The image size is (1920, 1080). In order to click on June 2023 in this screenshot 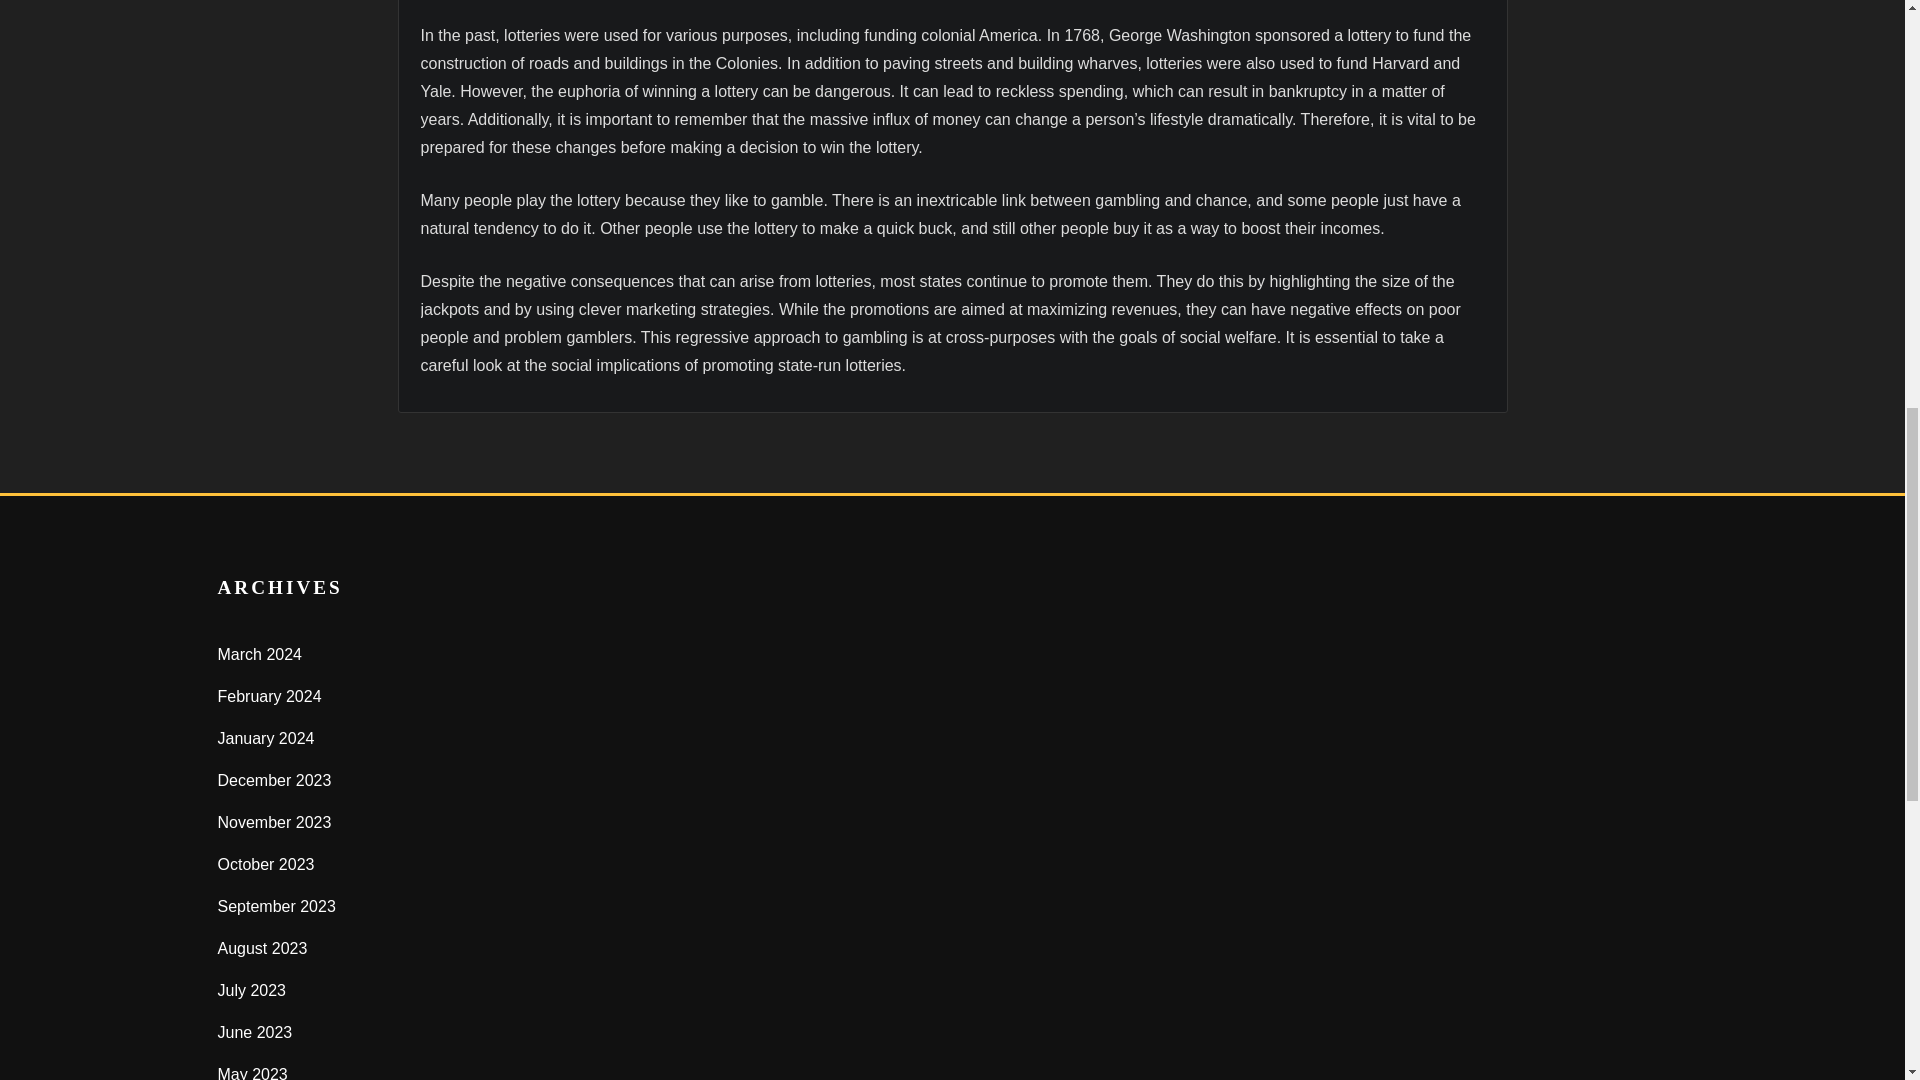, I will do `click(256, 1032)`.